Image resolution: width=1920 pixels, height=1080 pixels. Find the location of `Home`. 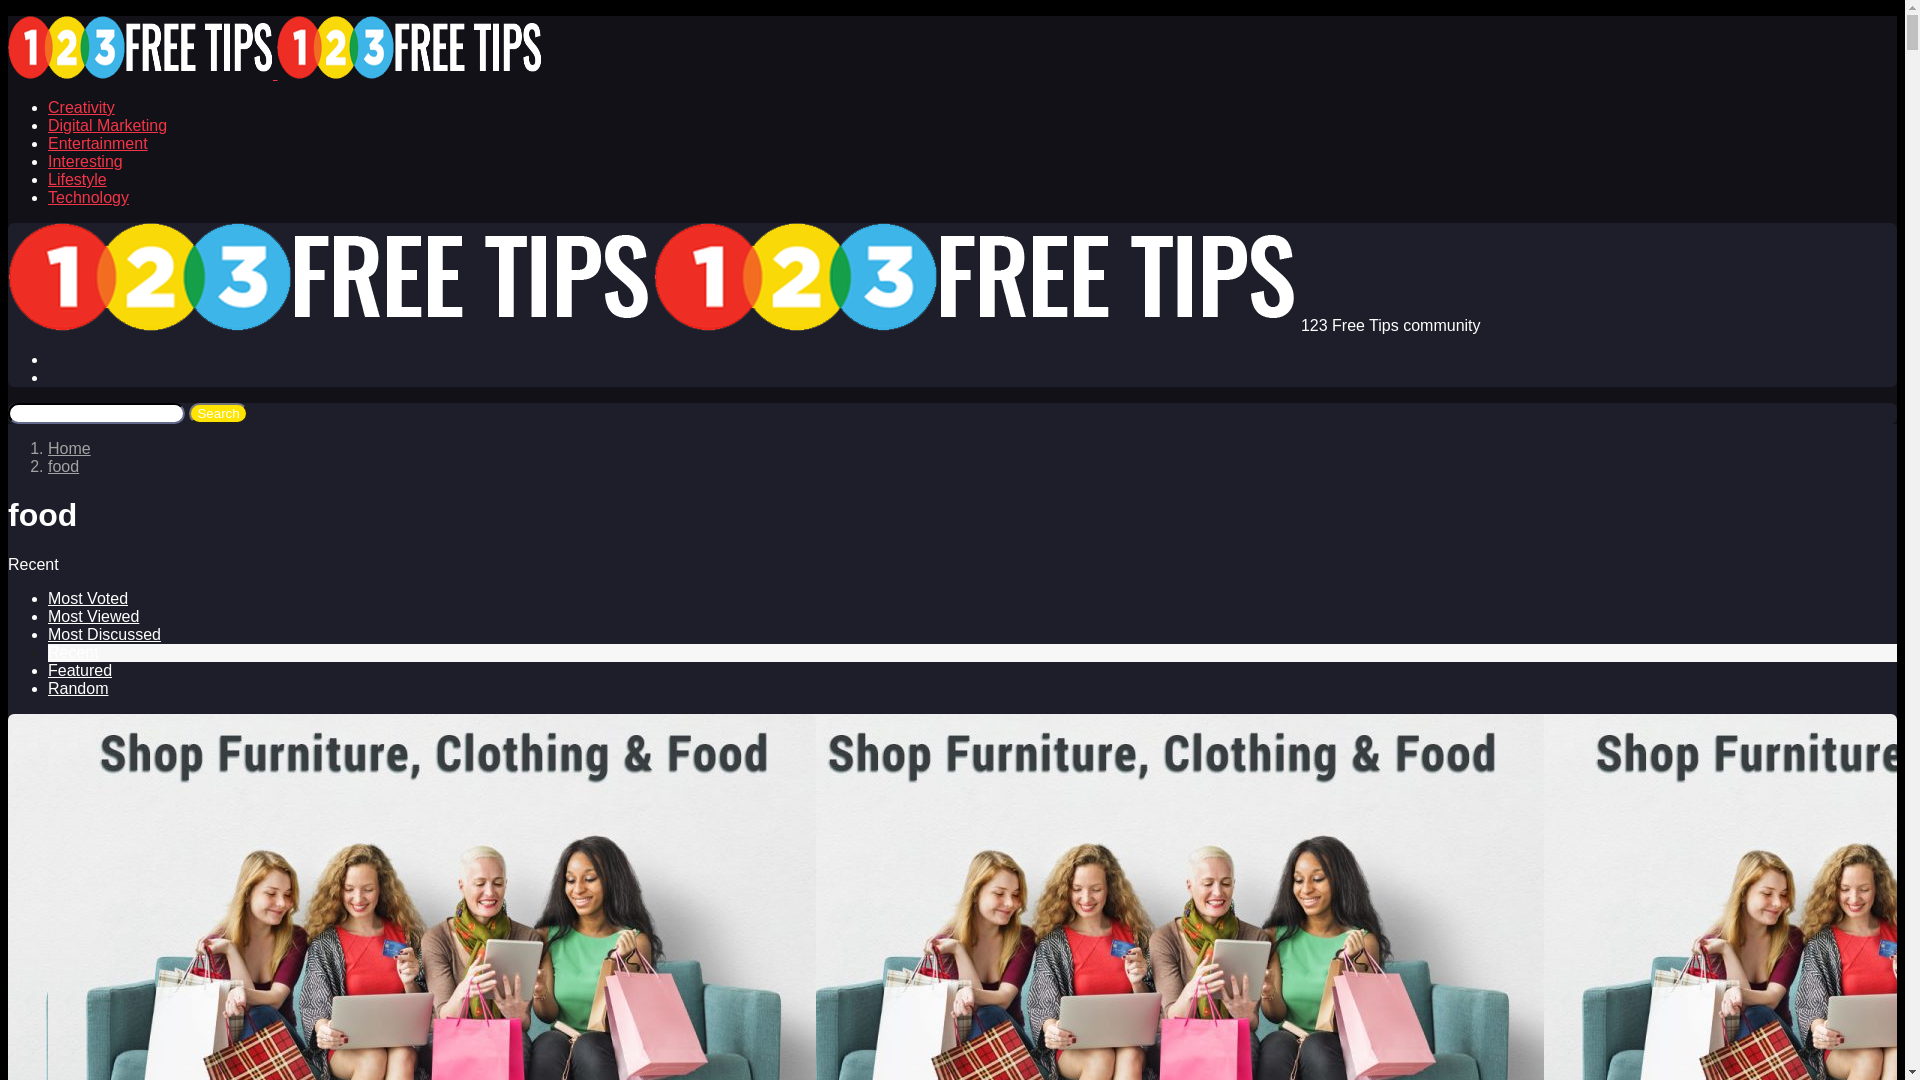

Home is located at coordinates (70, 448).